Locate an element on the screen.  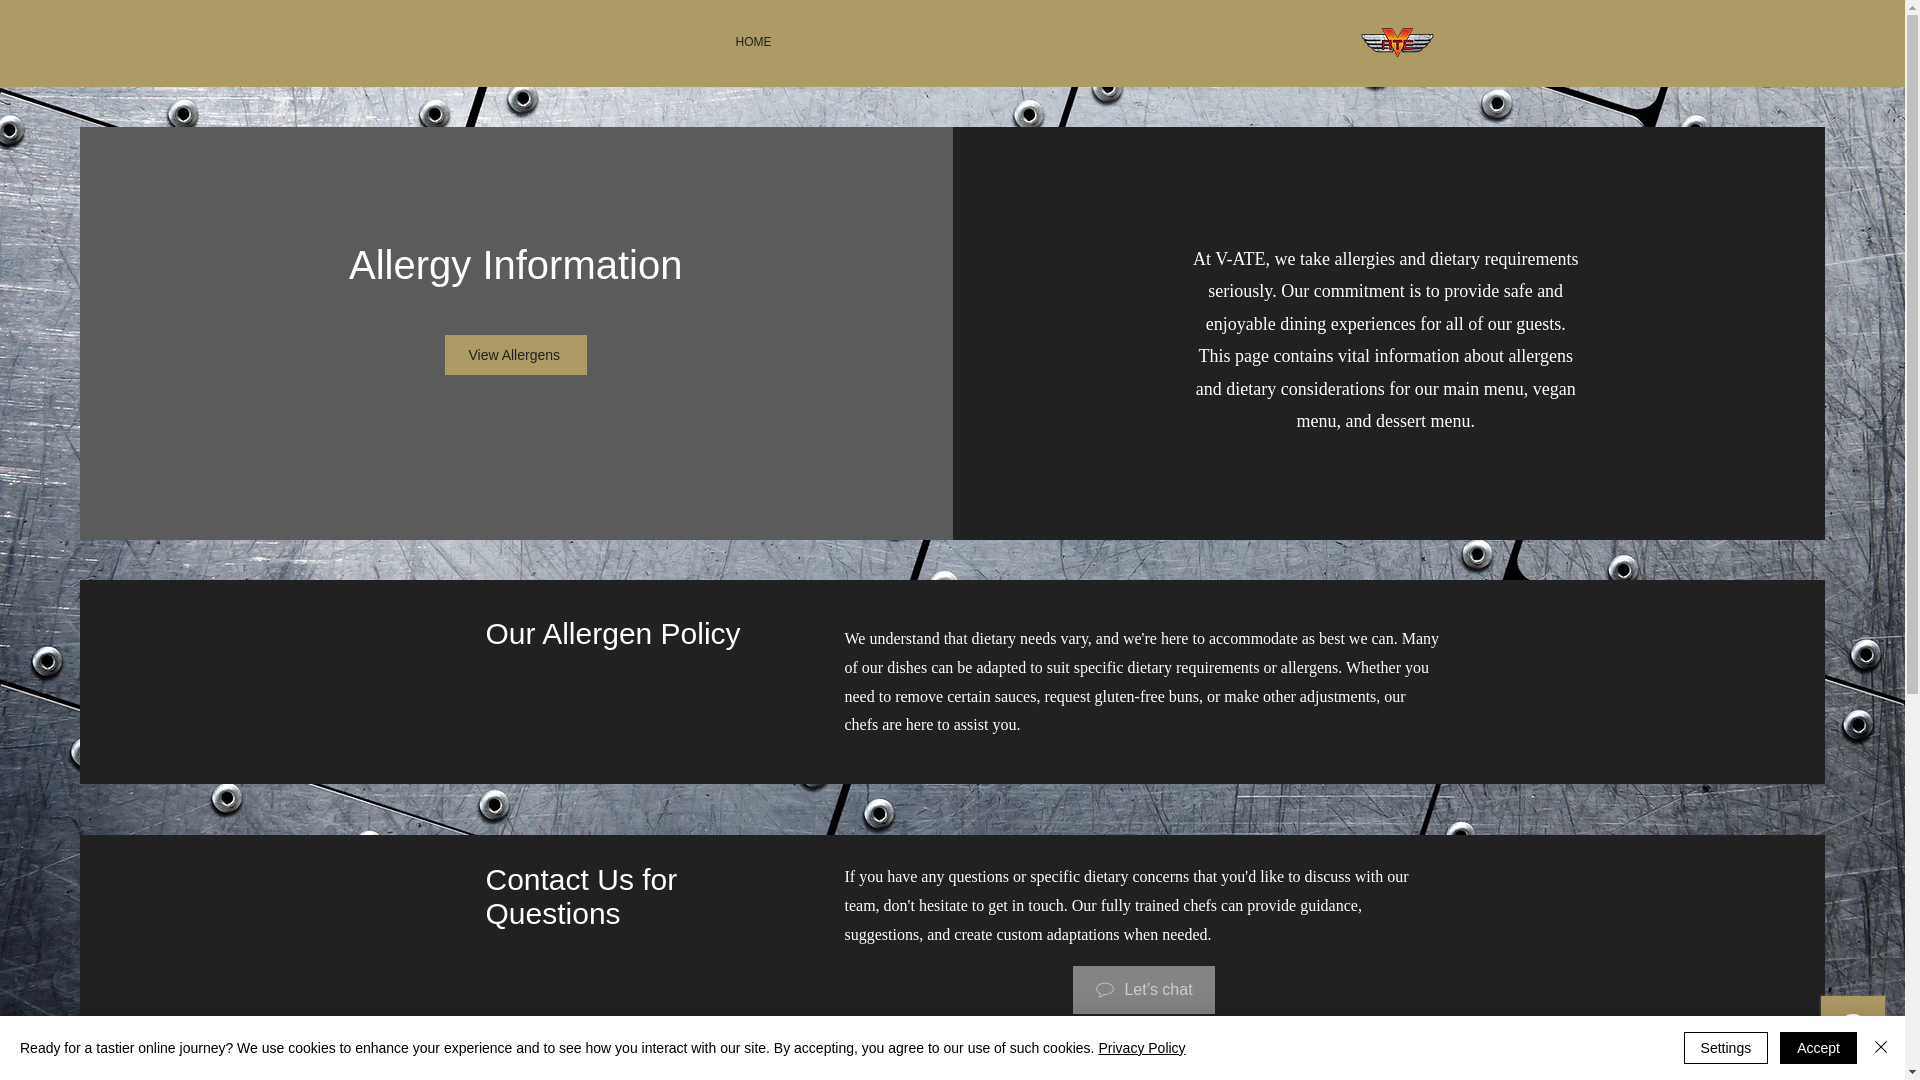
View Allergens is located at coordinates (516, 354).